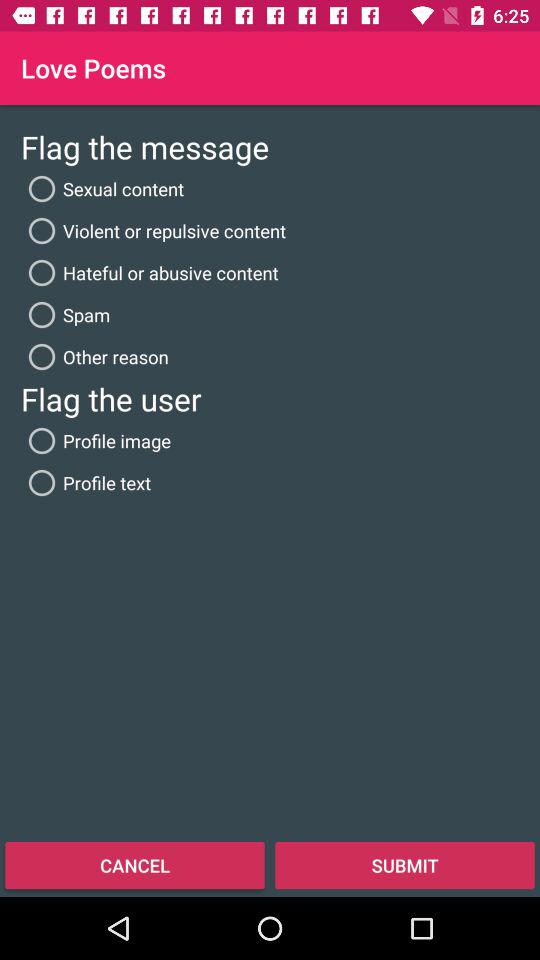 The image size is (540, 960). What do you see at coordinates (154, 230) in the screenshot?
I see `jump until the violent or repulsive icon` at bounding box center [154, 230].